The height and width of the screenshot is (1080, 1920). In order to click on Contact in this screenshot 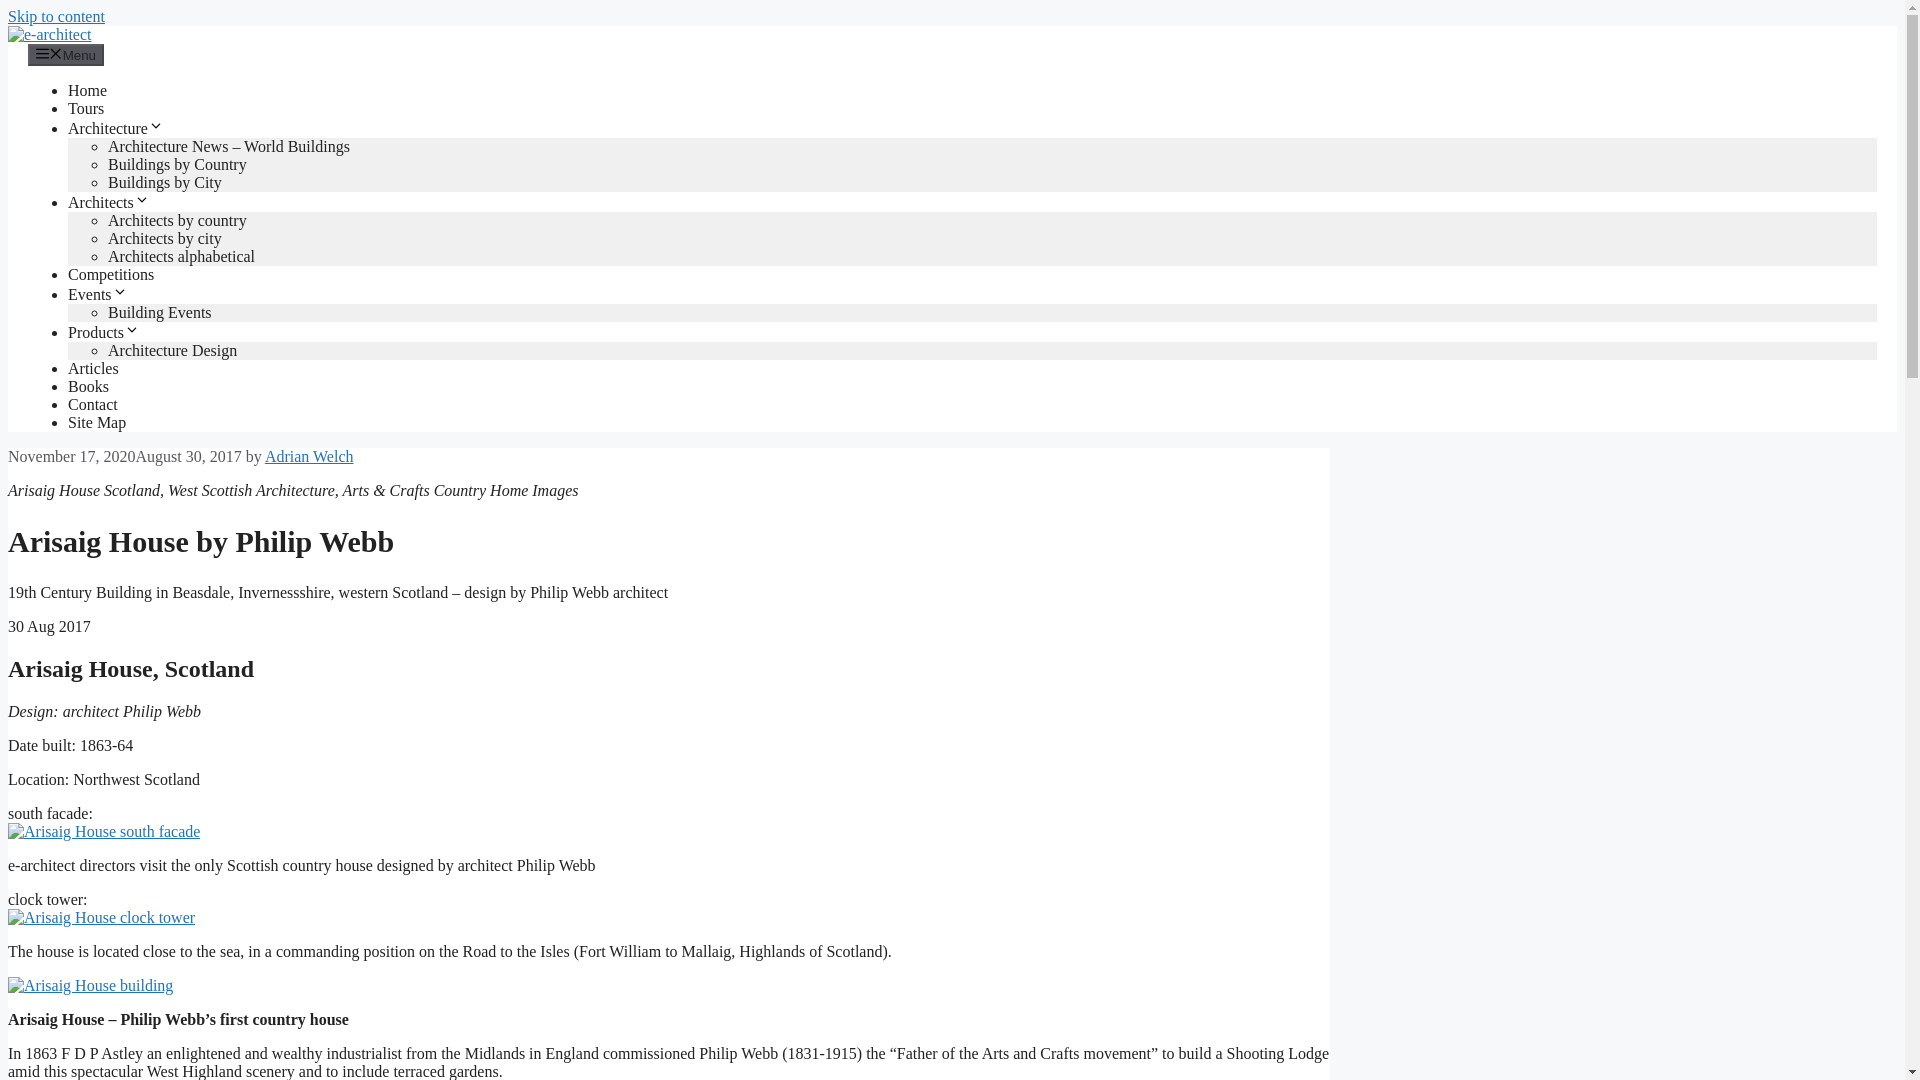, I will do `click(92, 404)`.